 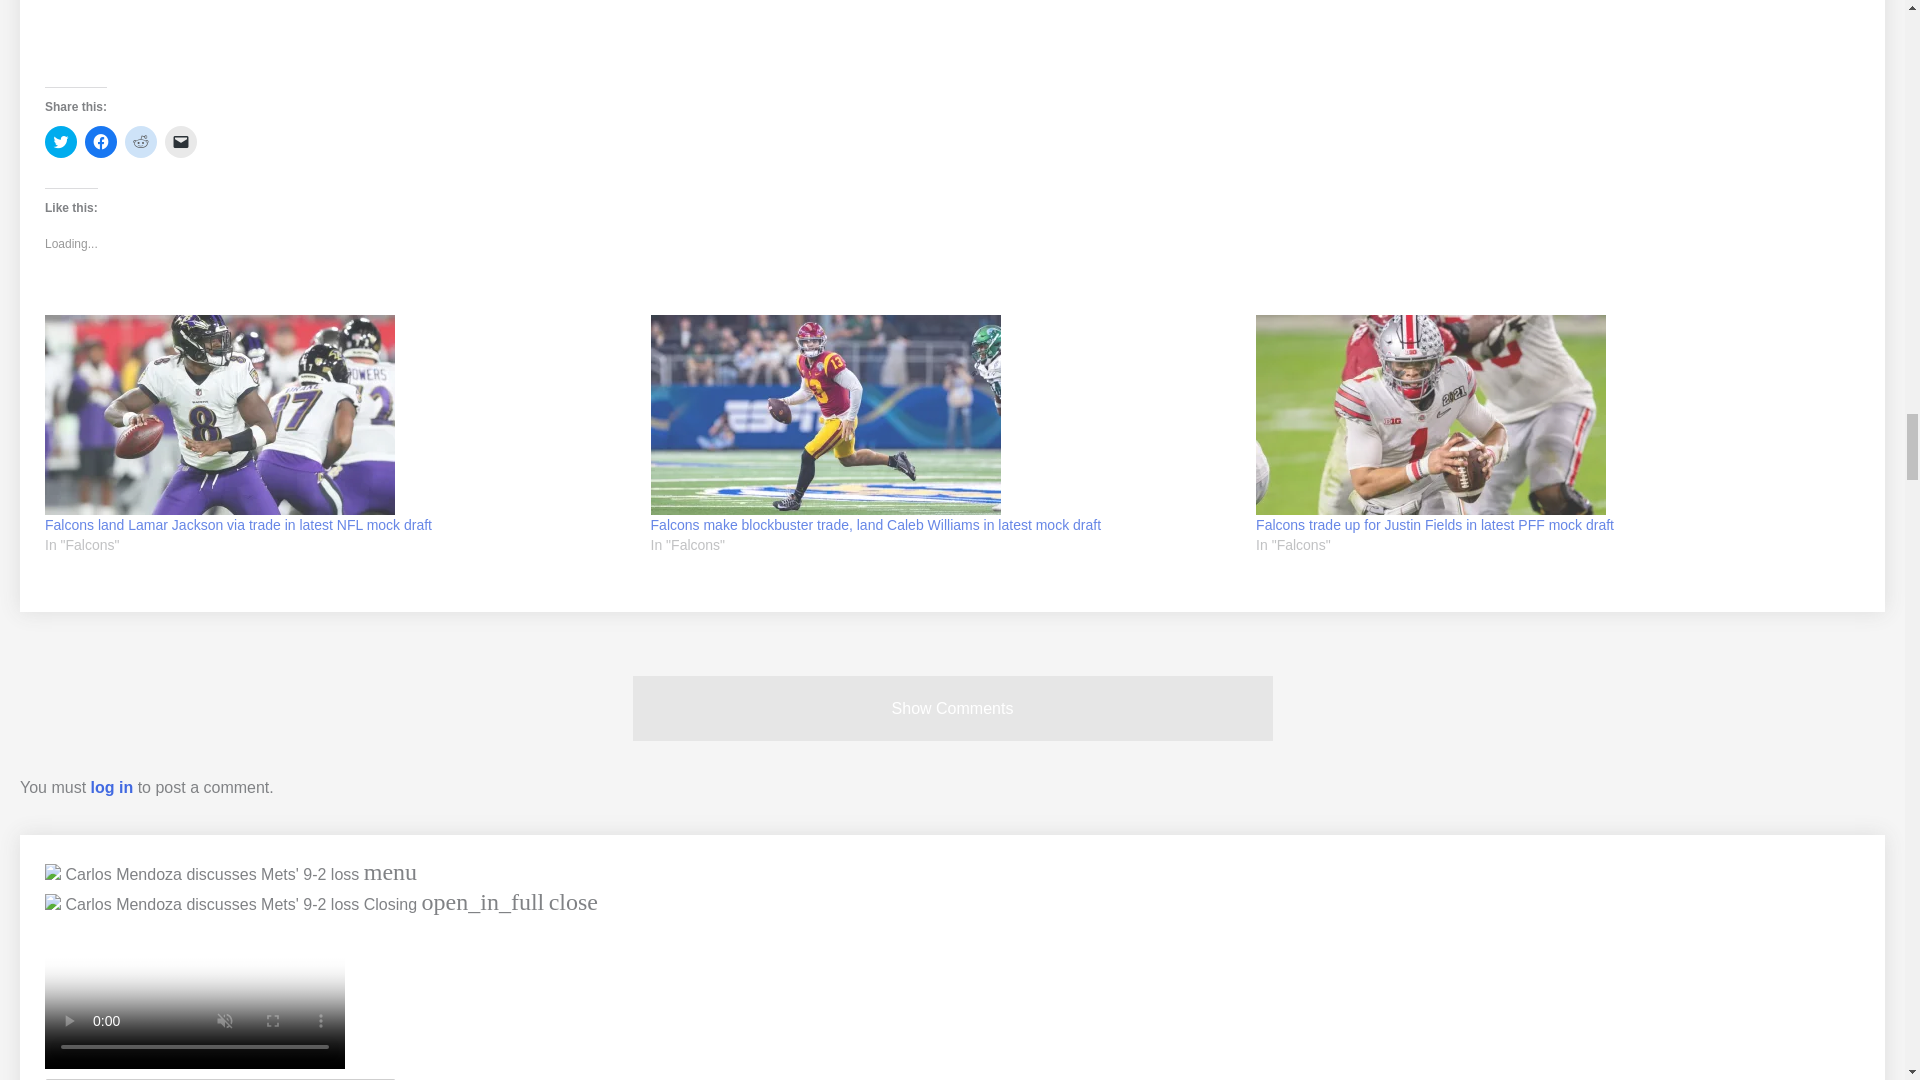 I want to click on Falcons trade up for Justin Fields in latest PFF mock draft, so click(x=1548, y=415).